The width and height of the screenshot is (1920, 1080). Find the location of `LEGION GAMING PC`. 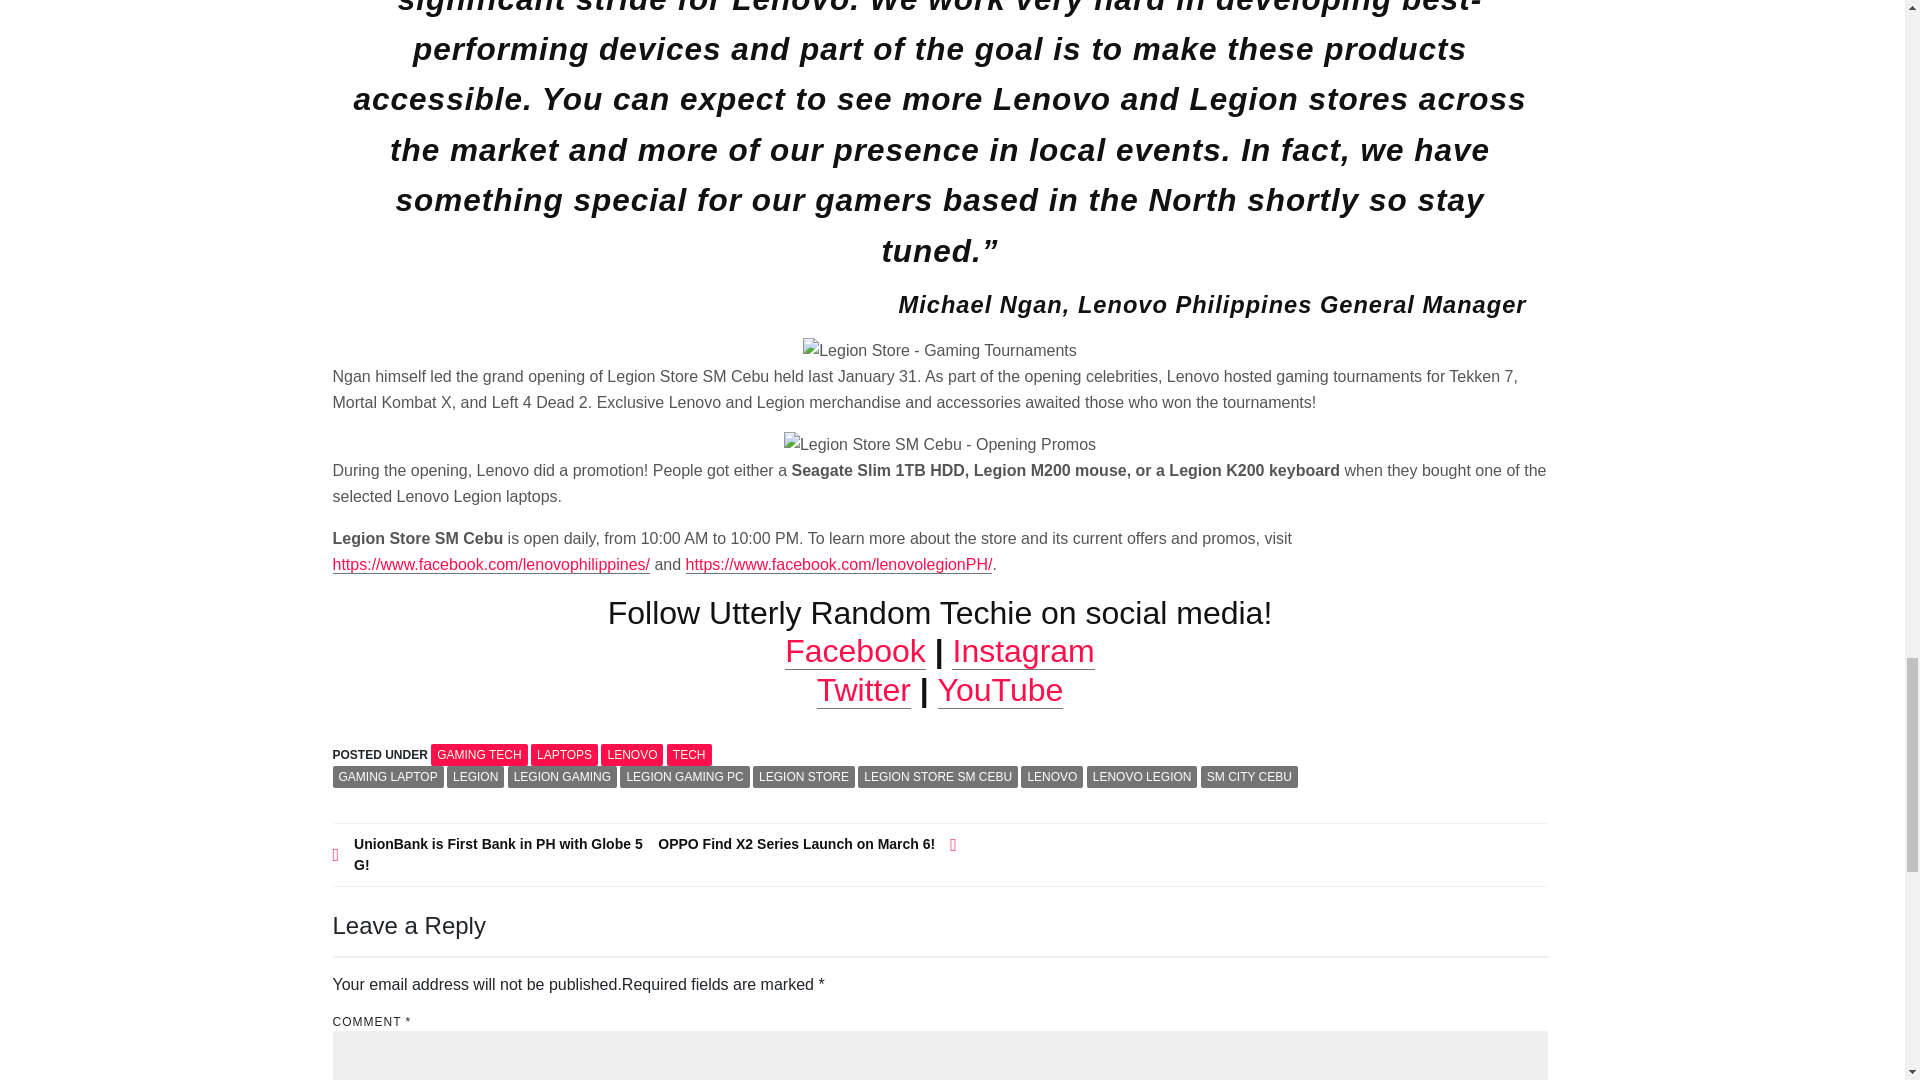

LEGION GAMING PC is located at coordinates (684, 776).